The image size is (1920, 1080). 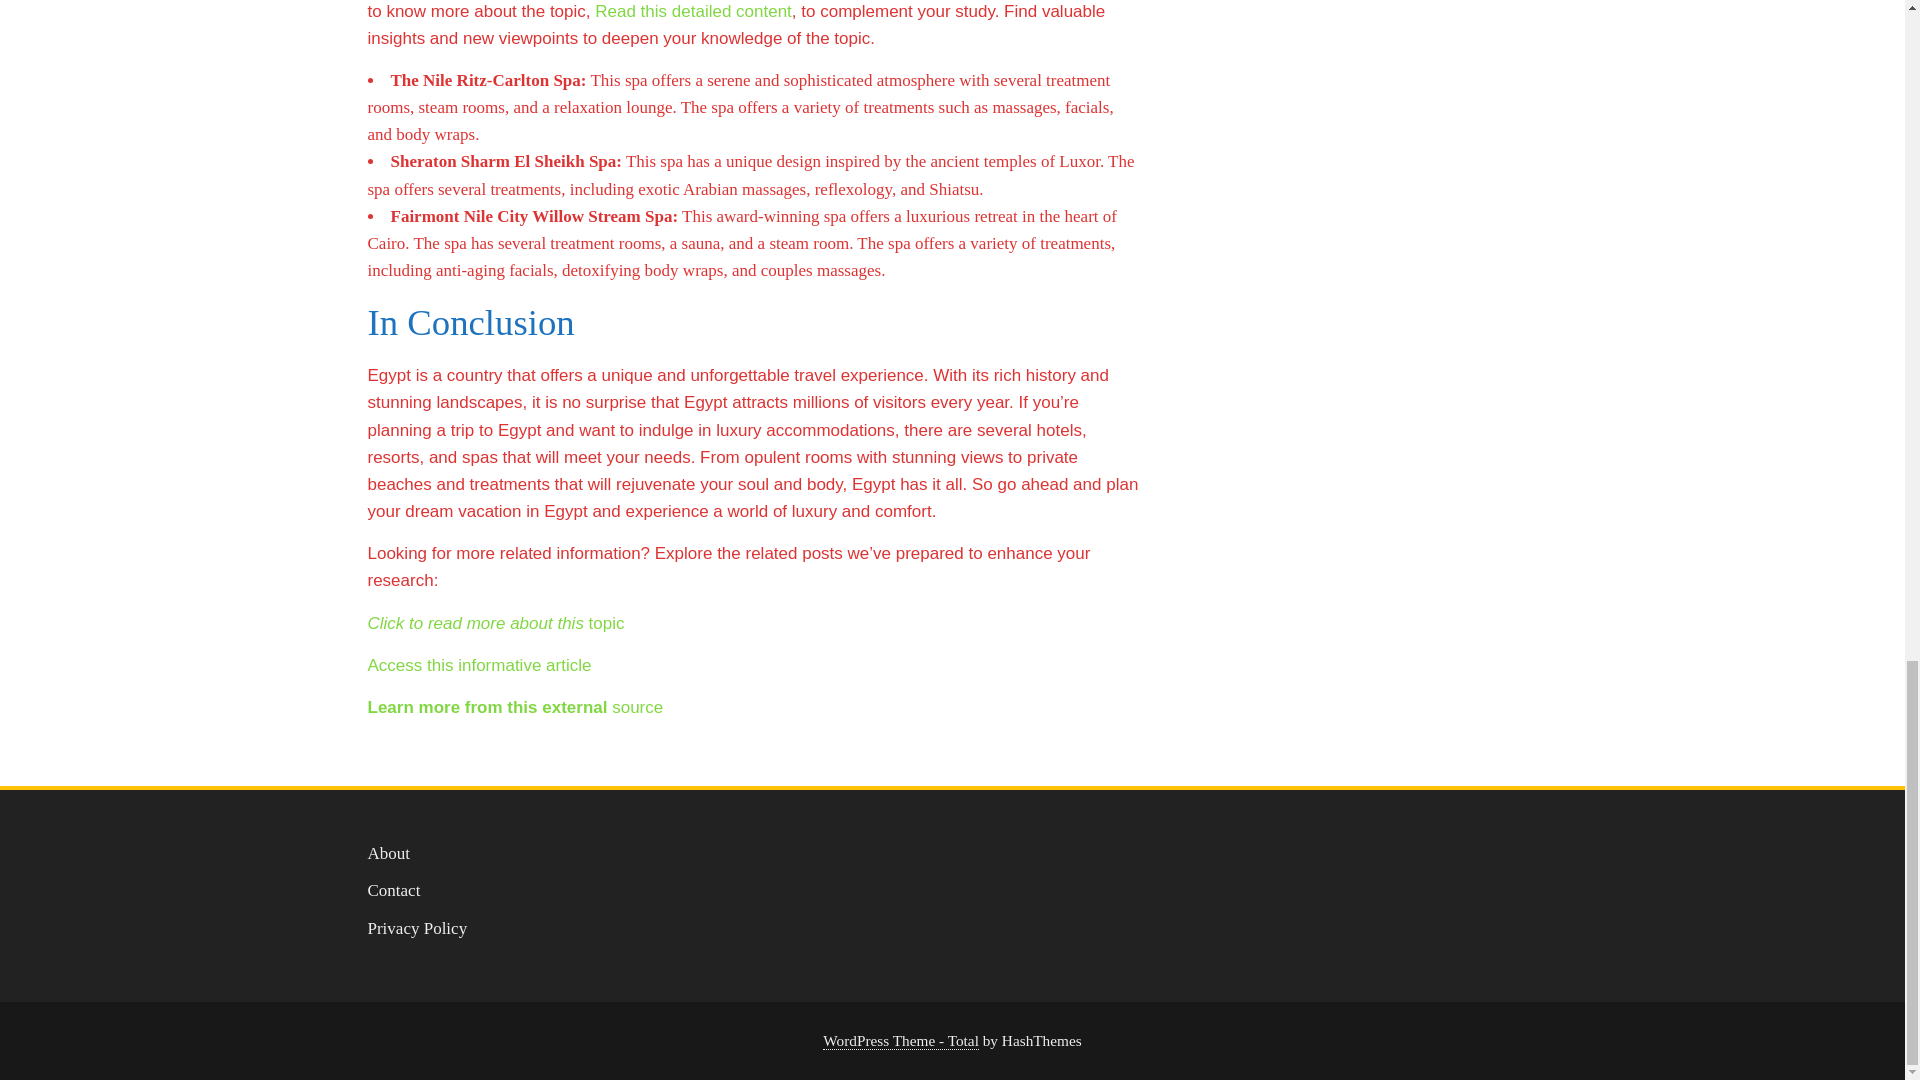 I want to click on Privacy Policy, so click(x=418, y=928).